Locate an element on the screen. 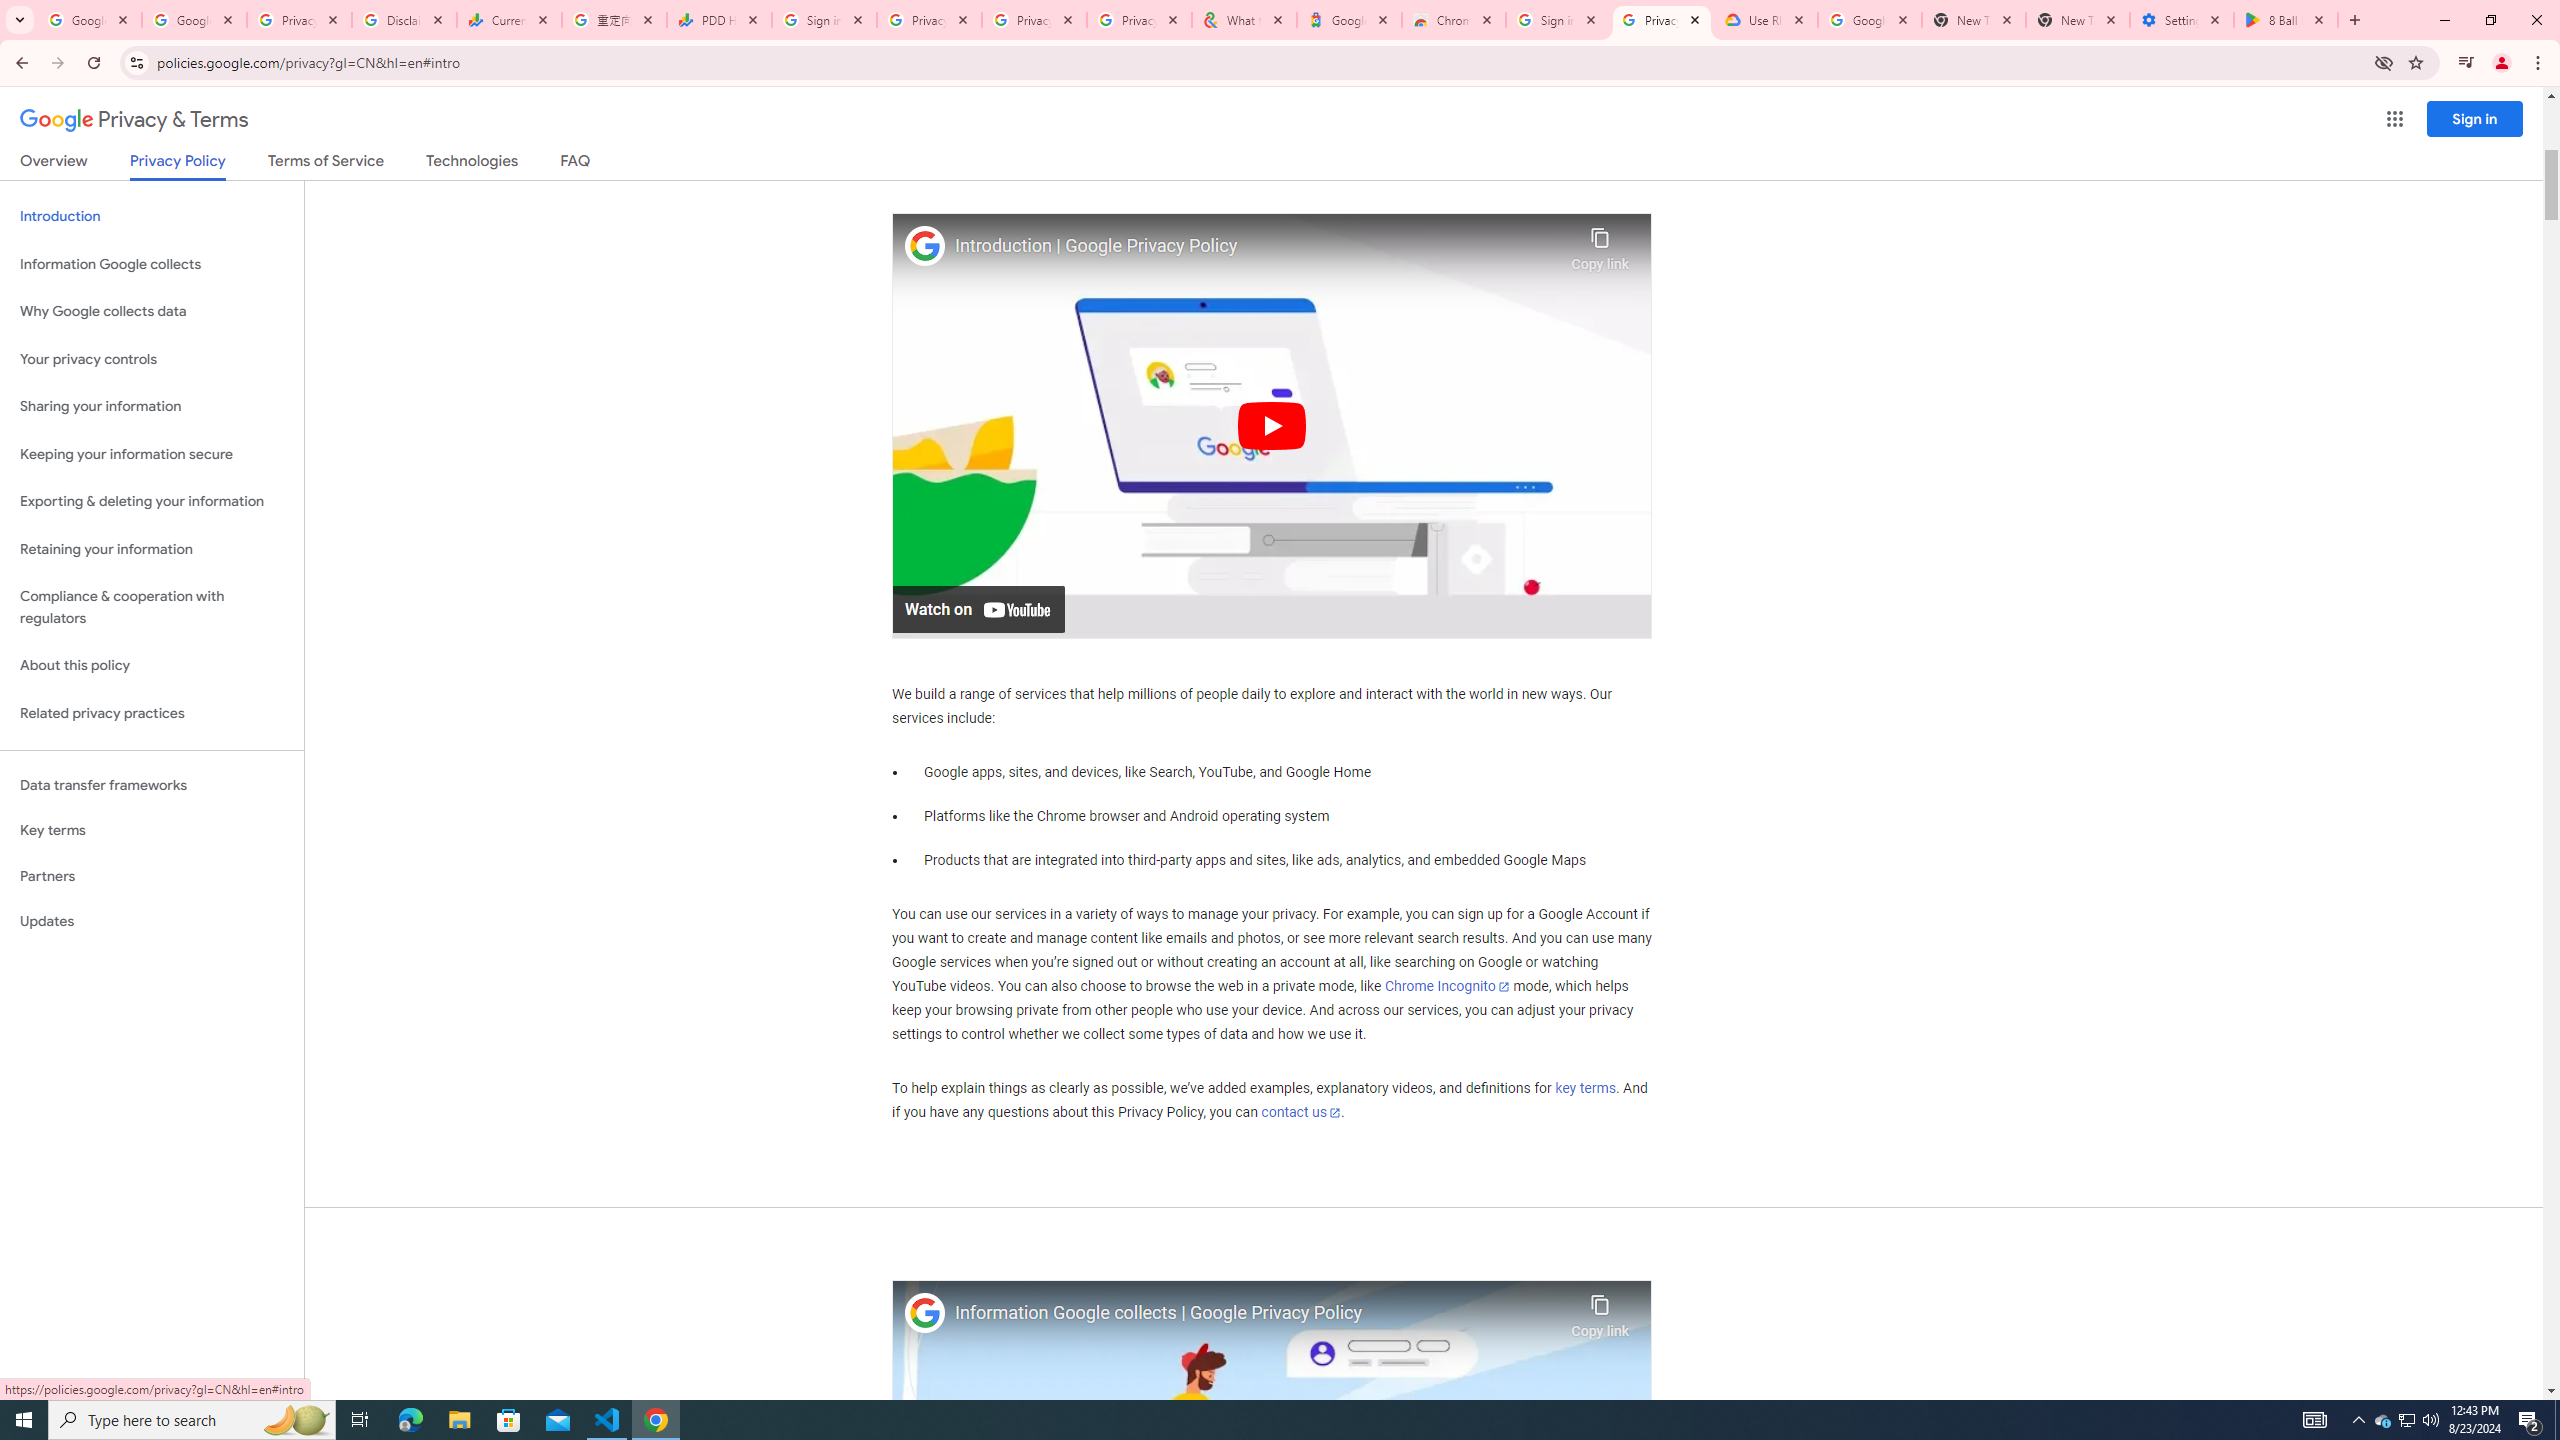 The image size is (2560, 1440). Currencies - Google Finance is located at coordinates (509, 20).